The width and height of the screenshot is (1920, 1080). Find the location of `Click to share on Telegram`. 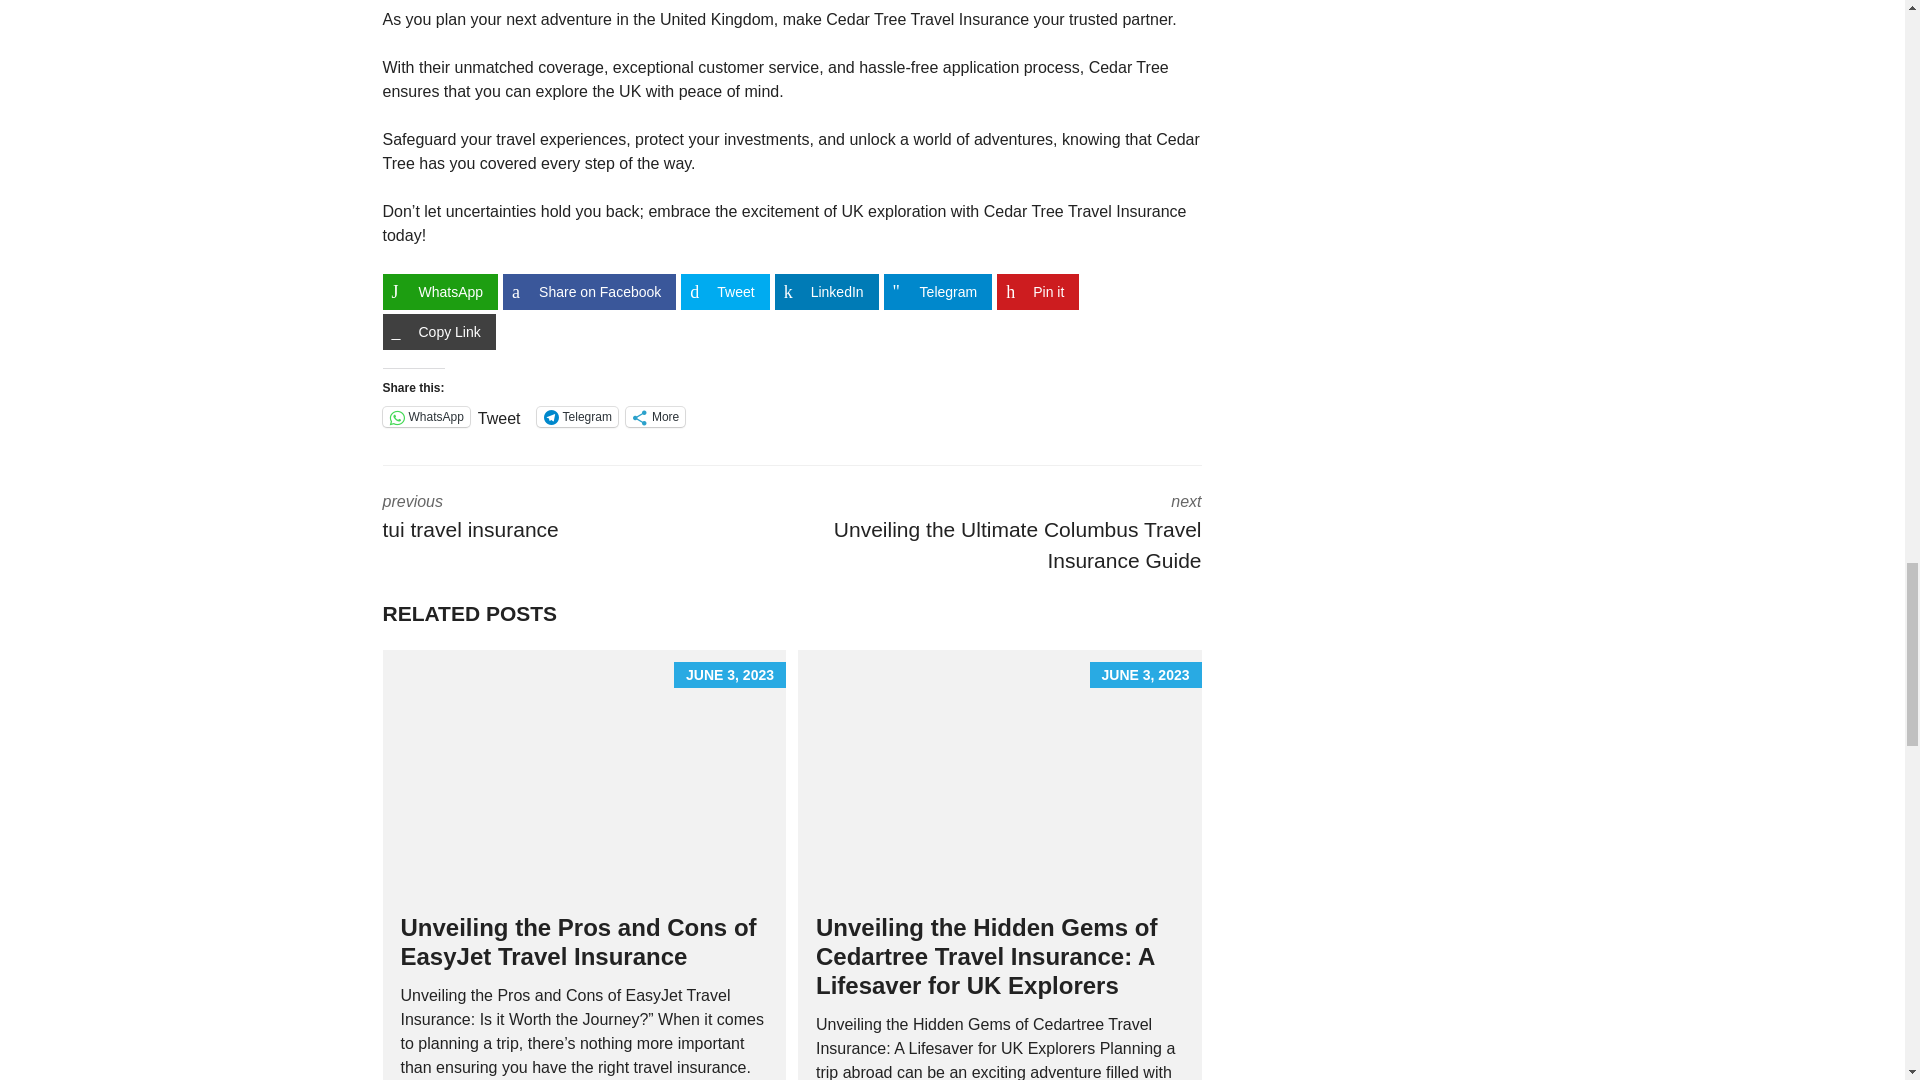

Click to share on Telegram is located at coordinates (578, 416).